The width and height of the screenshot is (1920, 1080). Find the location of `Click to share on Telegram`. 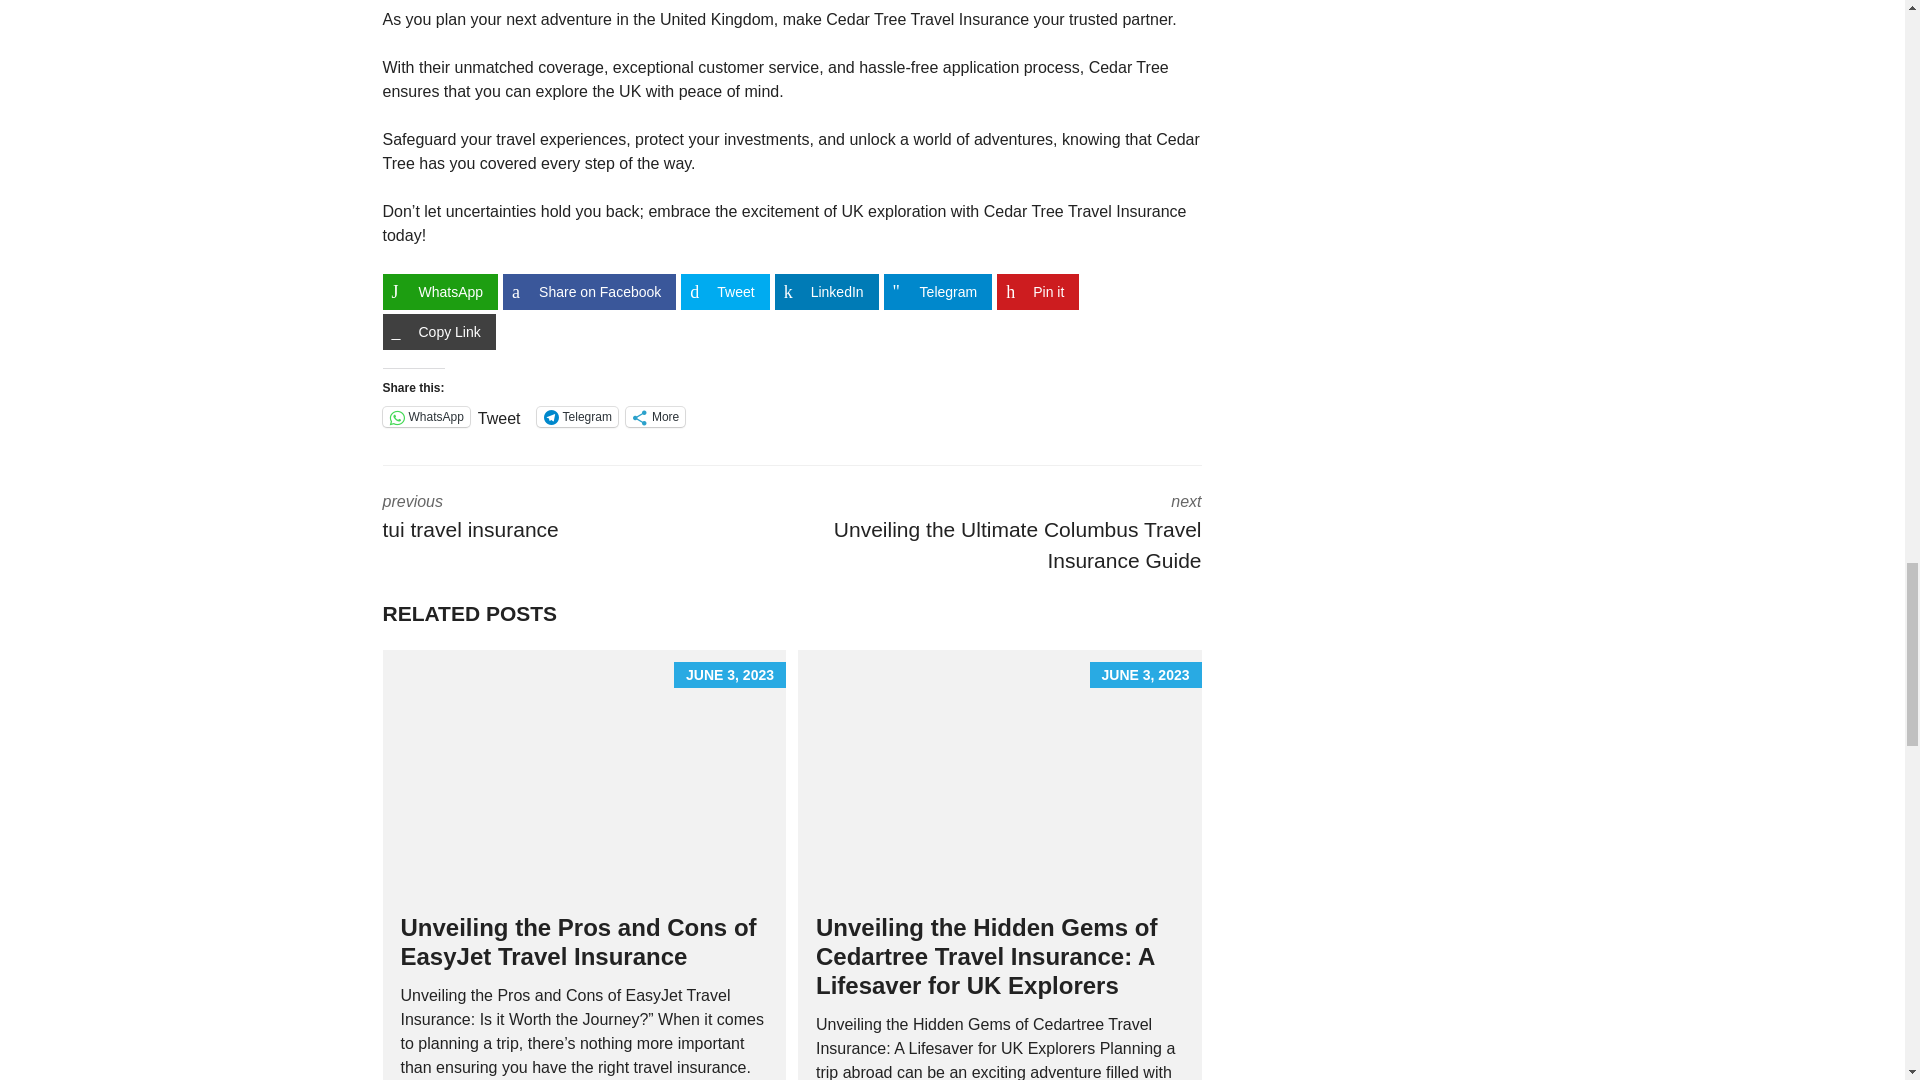

Click to share on Telegram is located at coordinates (578, 416).